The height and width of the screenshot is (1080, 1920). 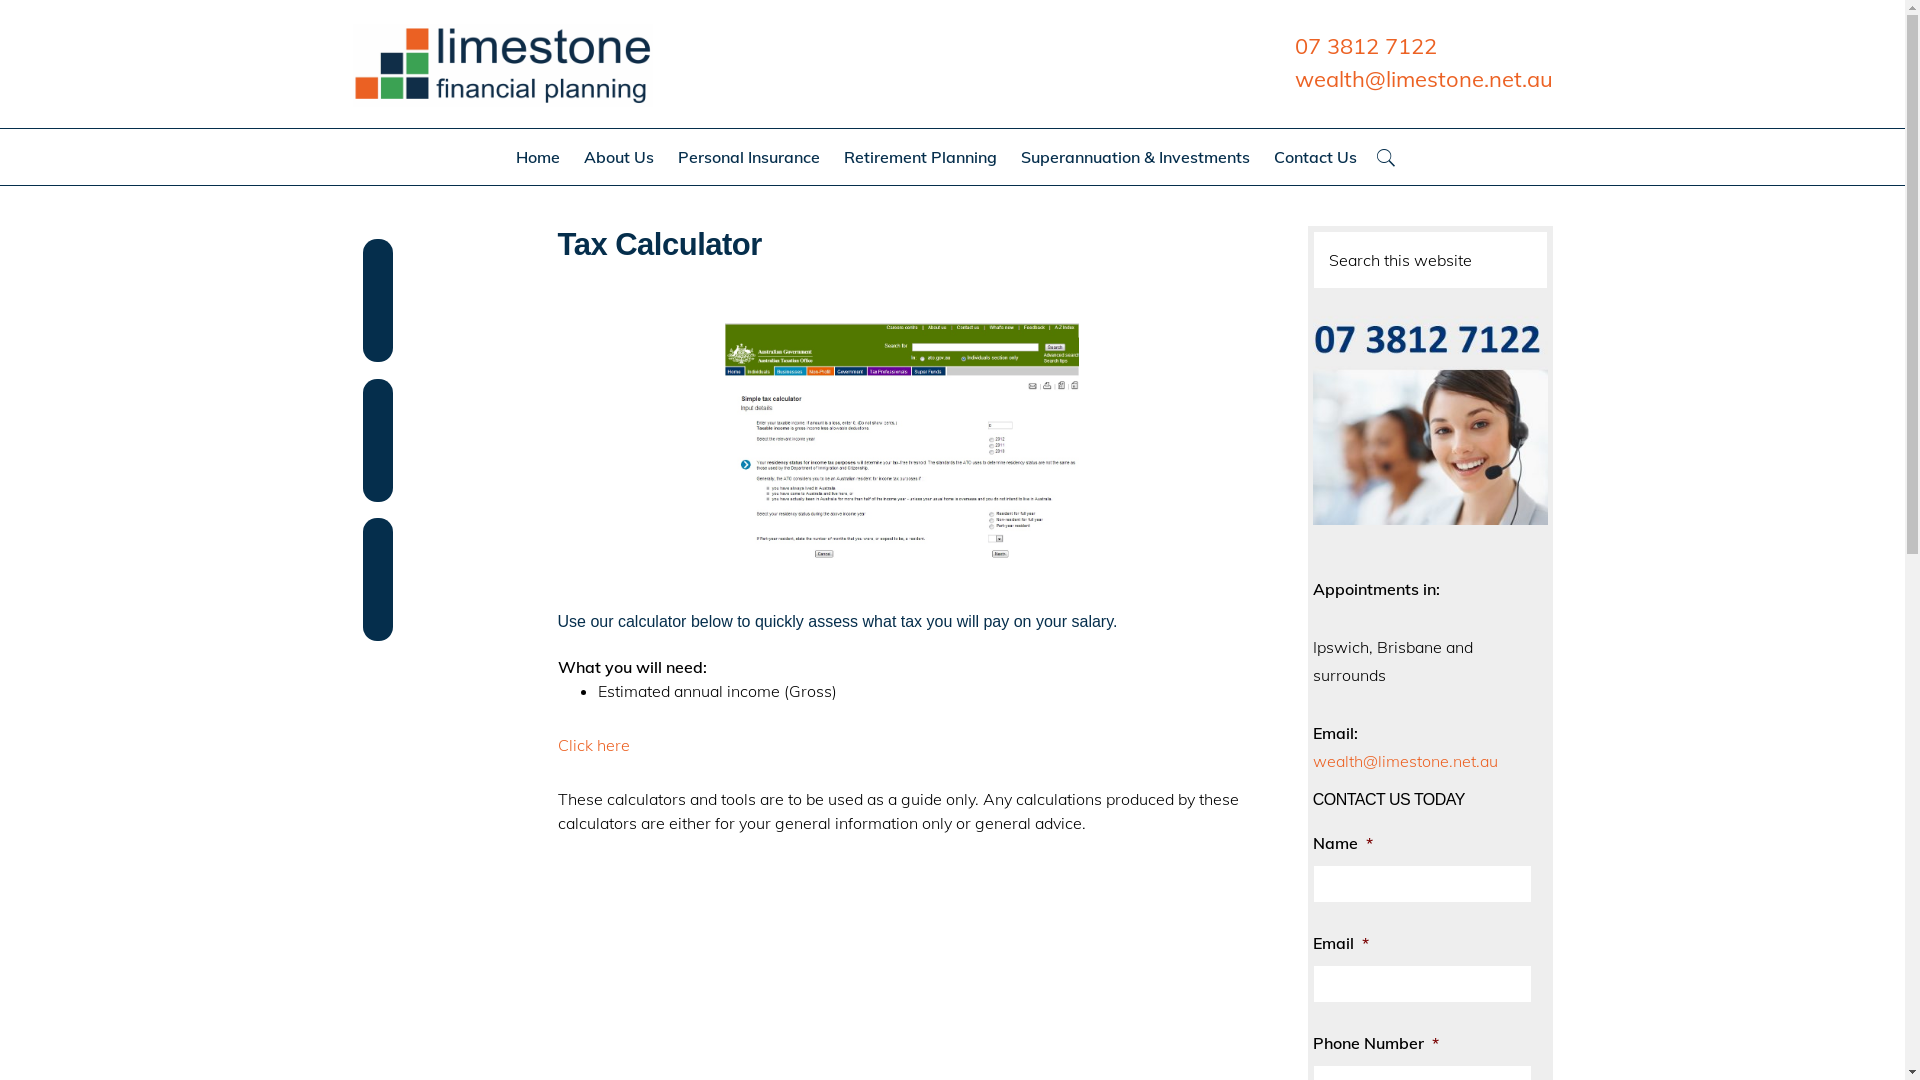 What do you see at coordinates (815, 1044) in the screenshot?
I see `INSURANCE` at bounding box center [815, 1044].